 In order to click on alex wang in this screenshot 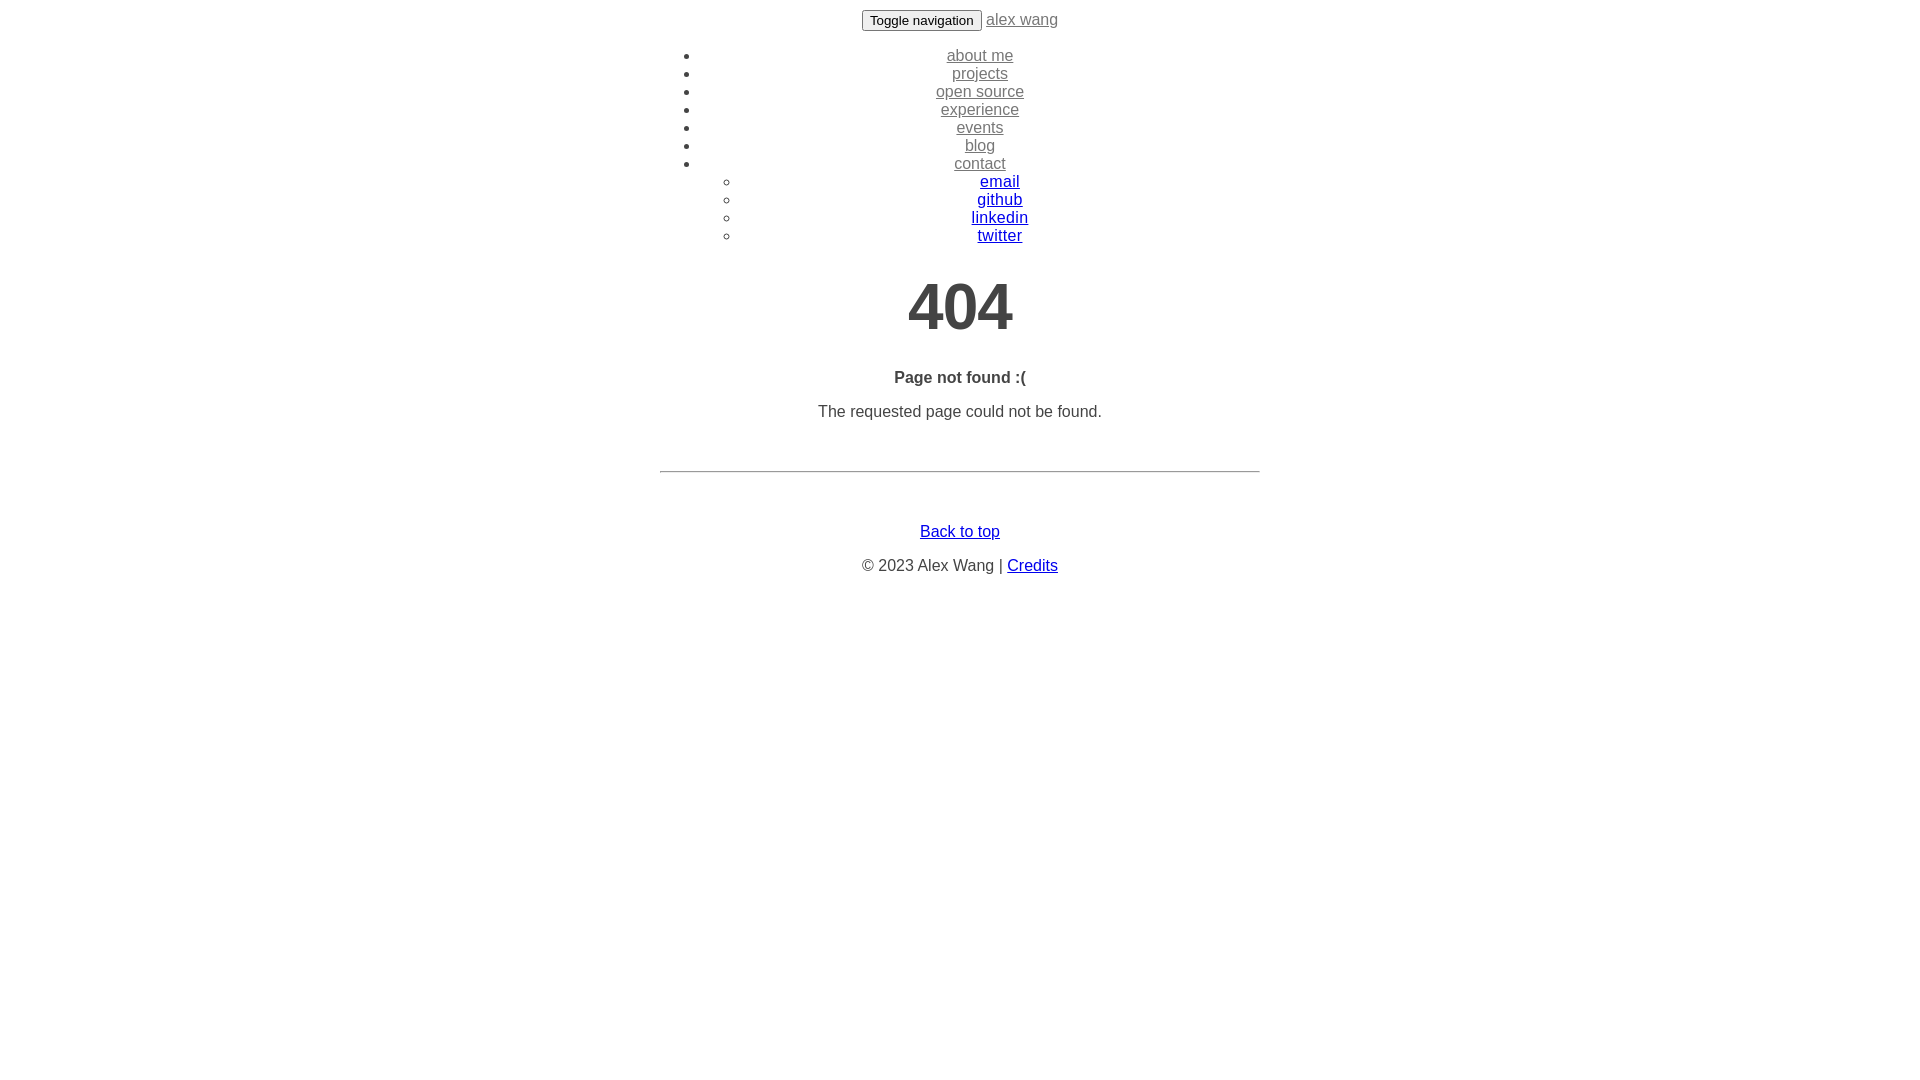, I will do `click(1022, 20)`.